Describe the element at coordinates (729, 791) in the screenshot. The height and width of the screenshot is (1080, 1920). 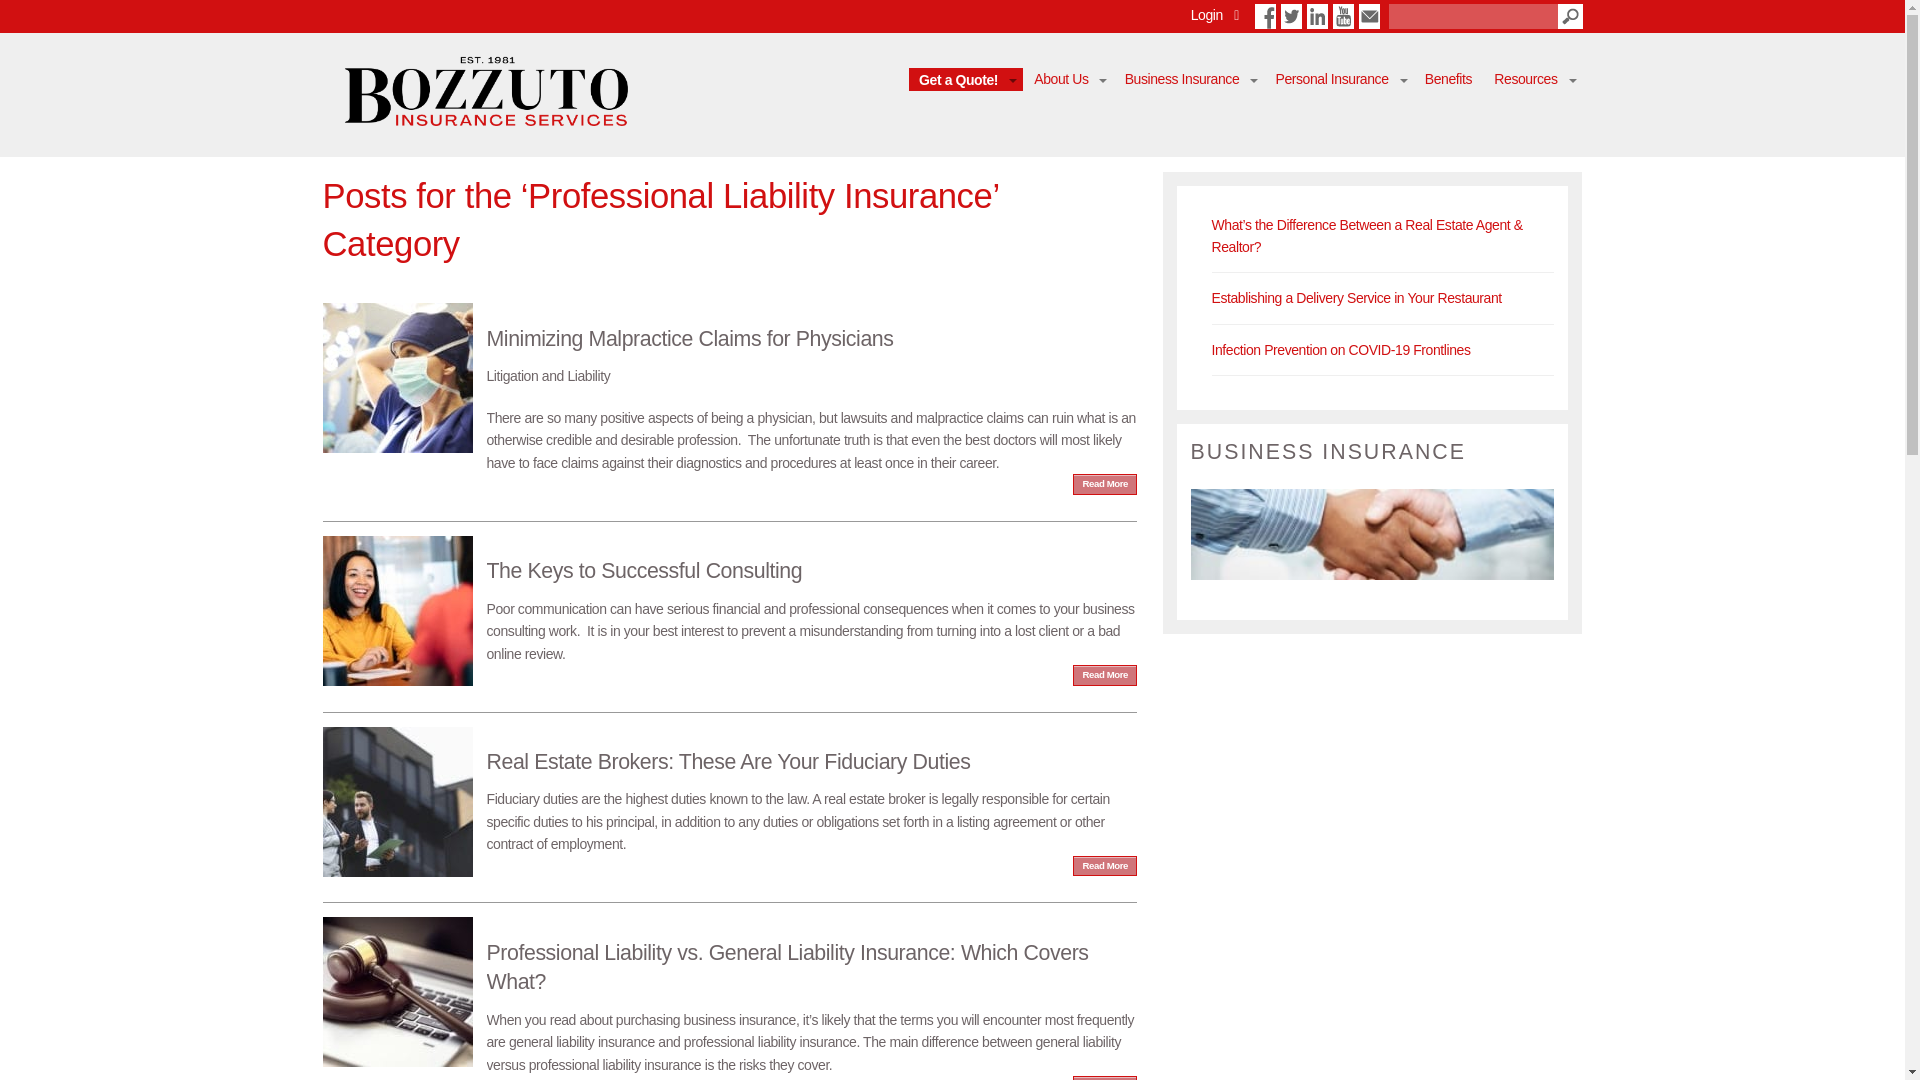
I see `Read the full article...` at that location.